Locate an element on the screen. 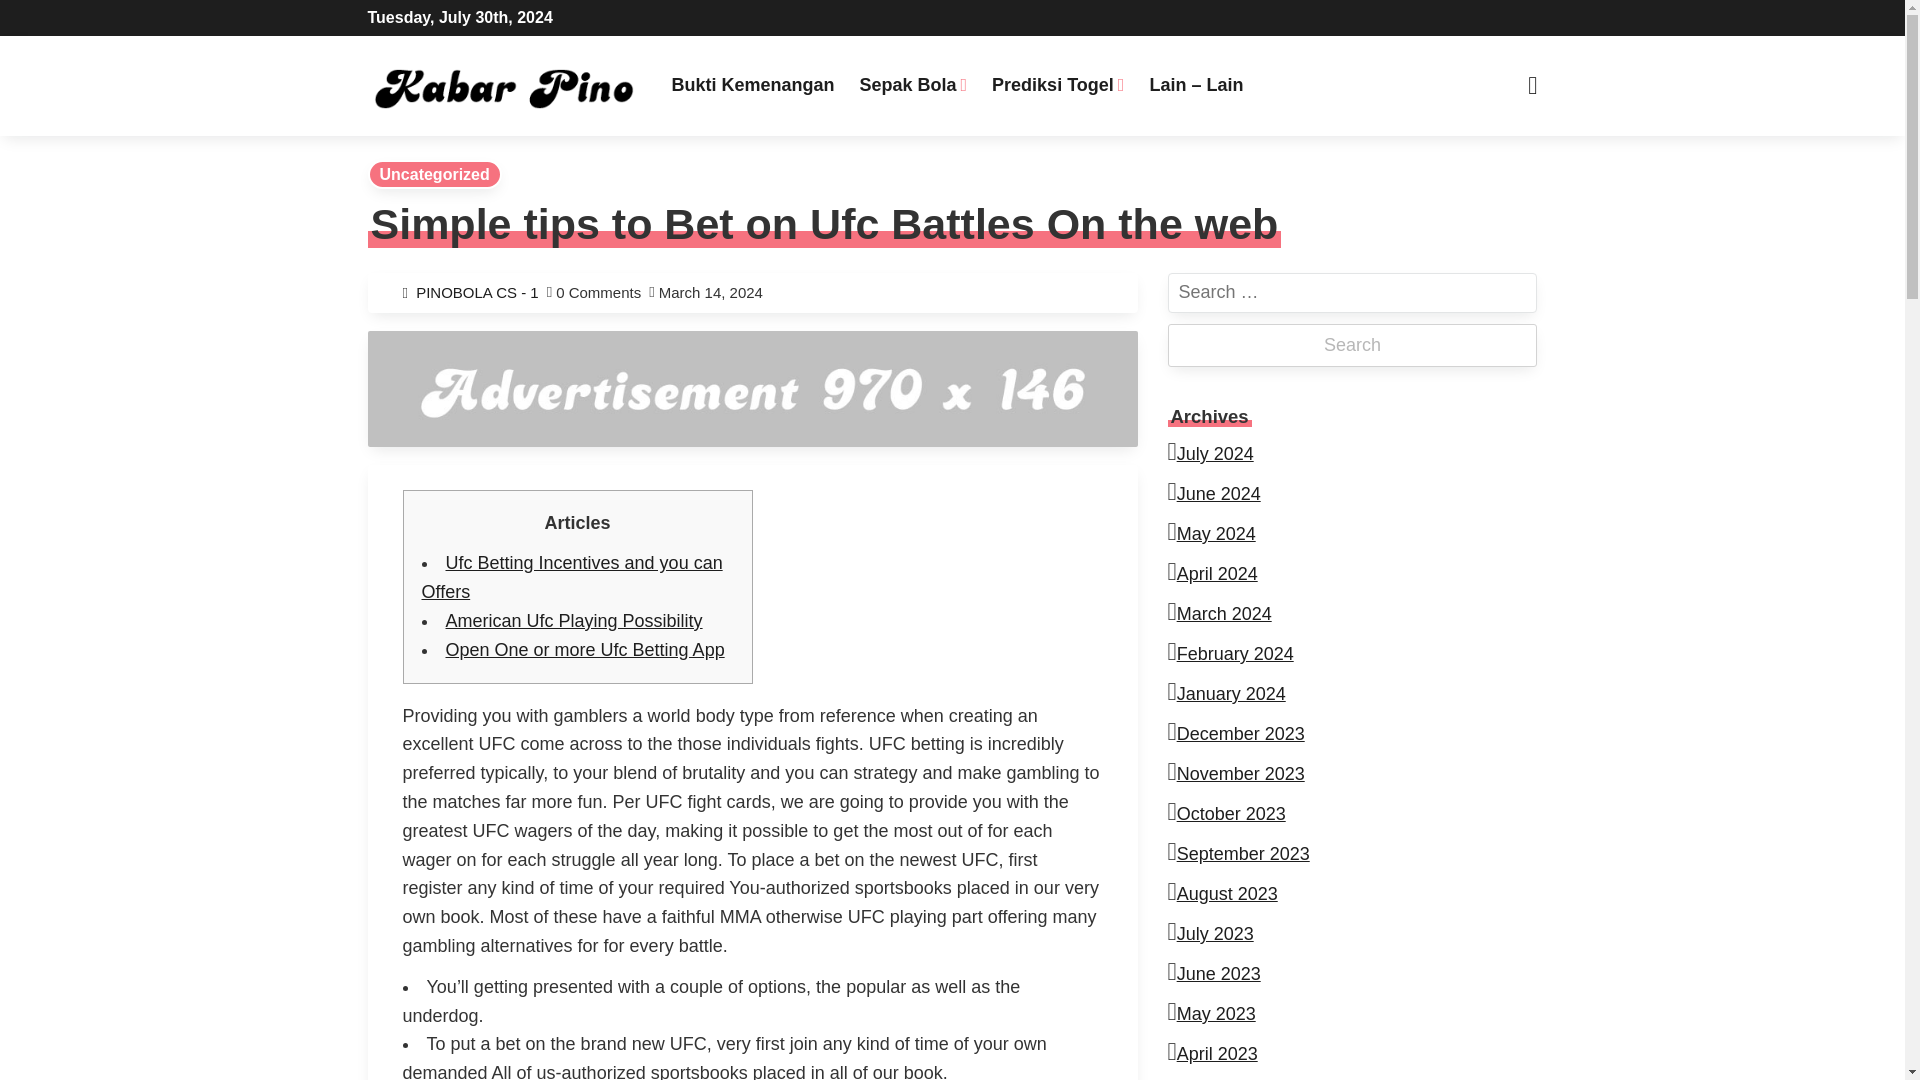  Uncategorized is located at coordinates (434, 174).